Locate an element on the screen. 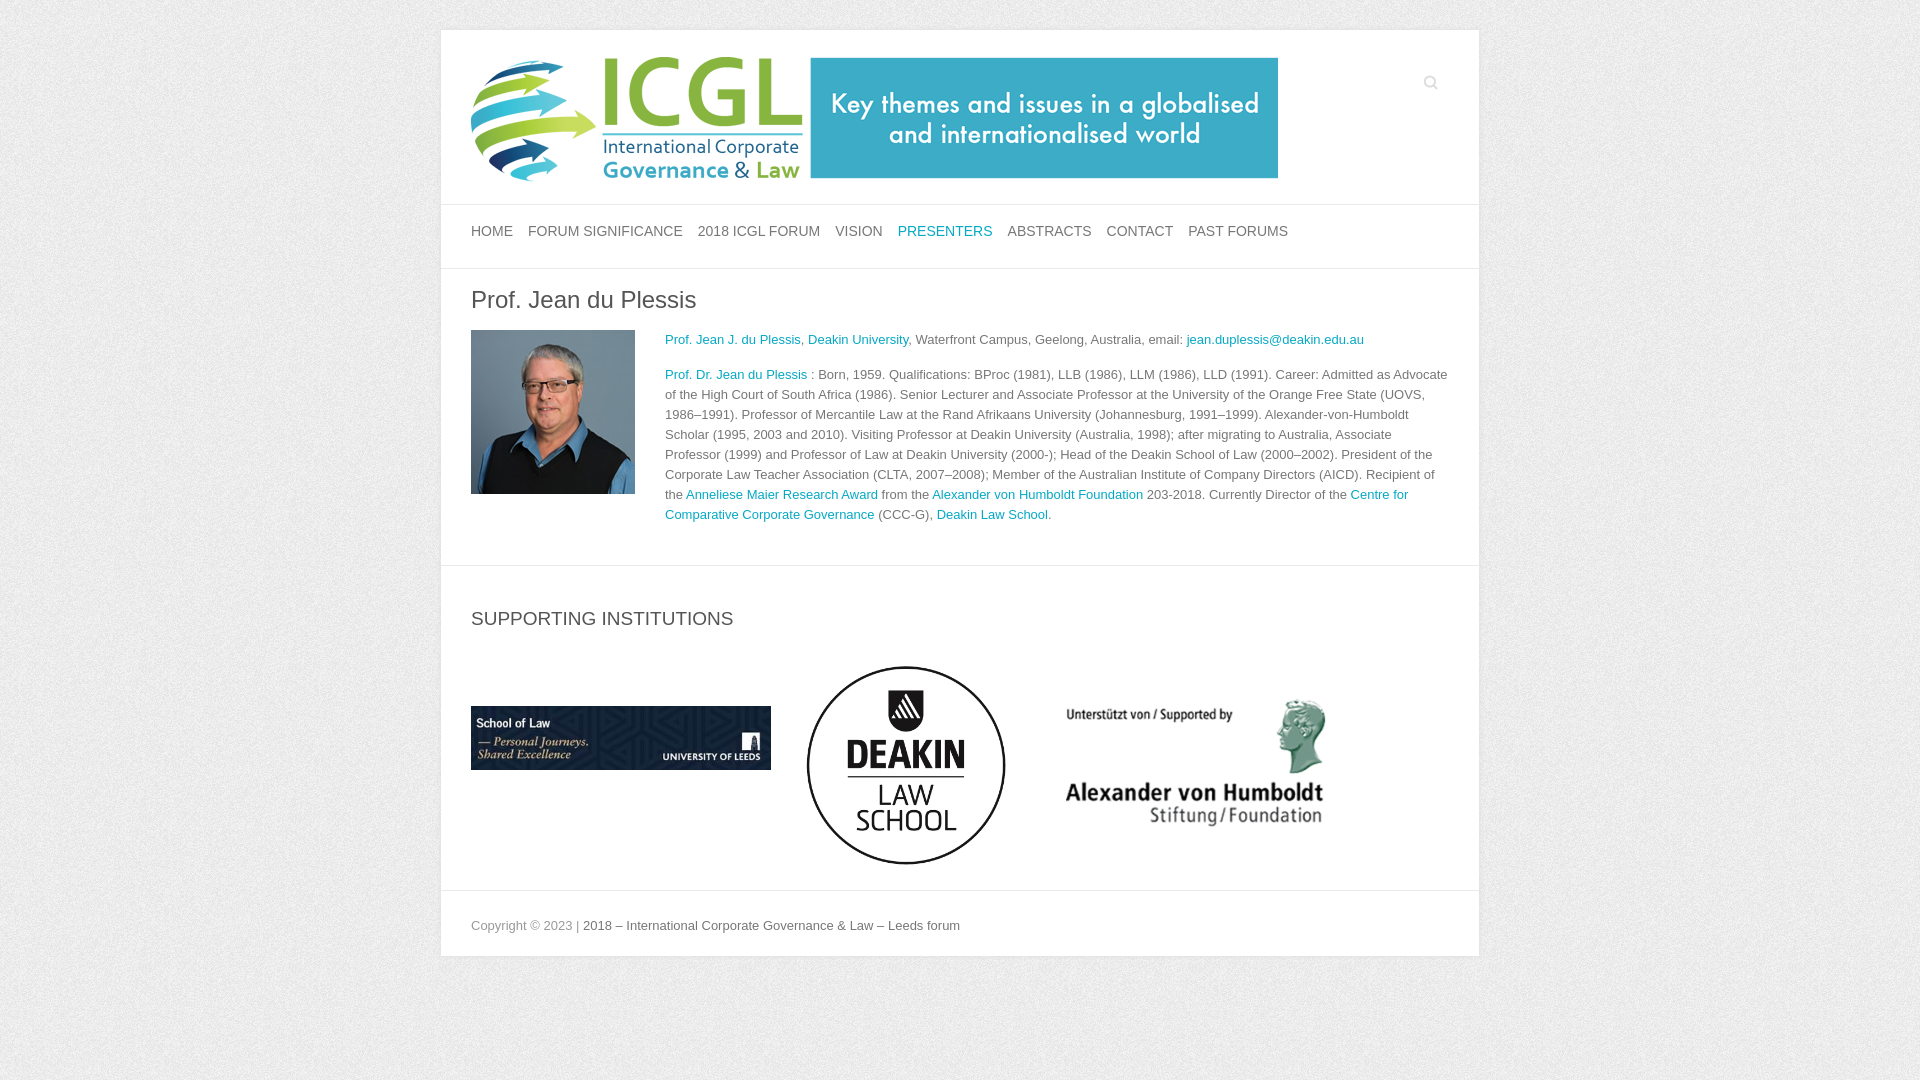  2018 ICGL FORUM is located at coordinates (759, 232).